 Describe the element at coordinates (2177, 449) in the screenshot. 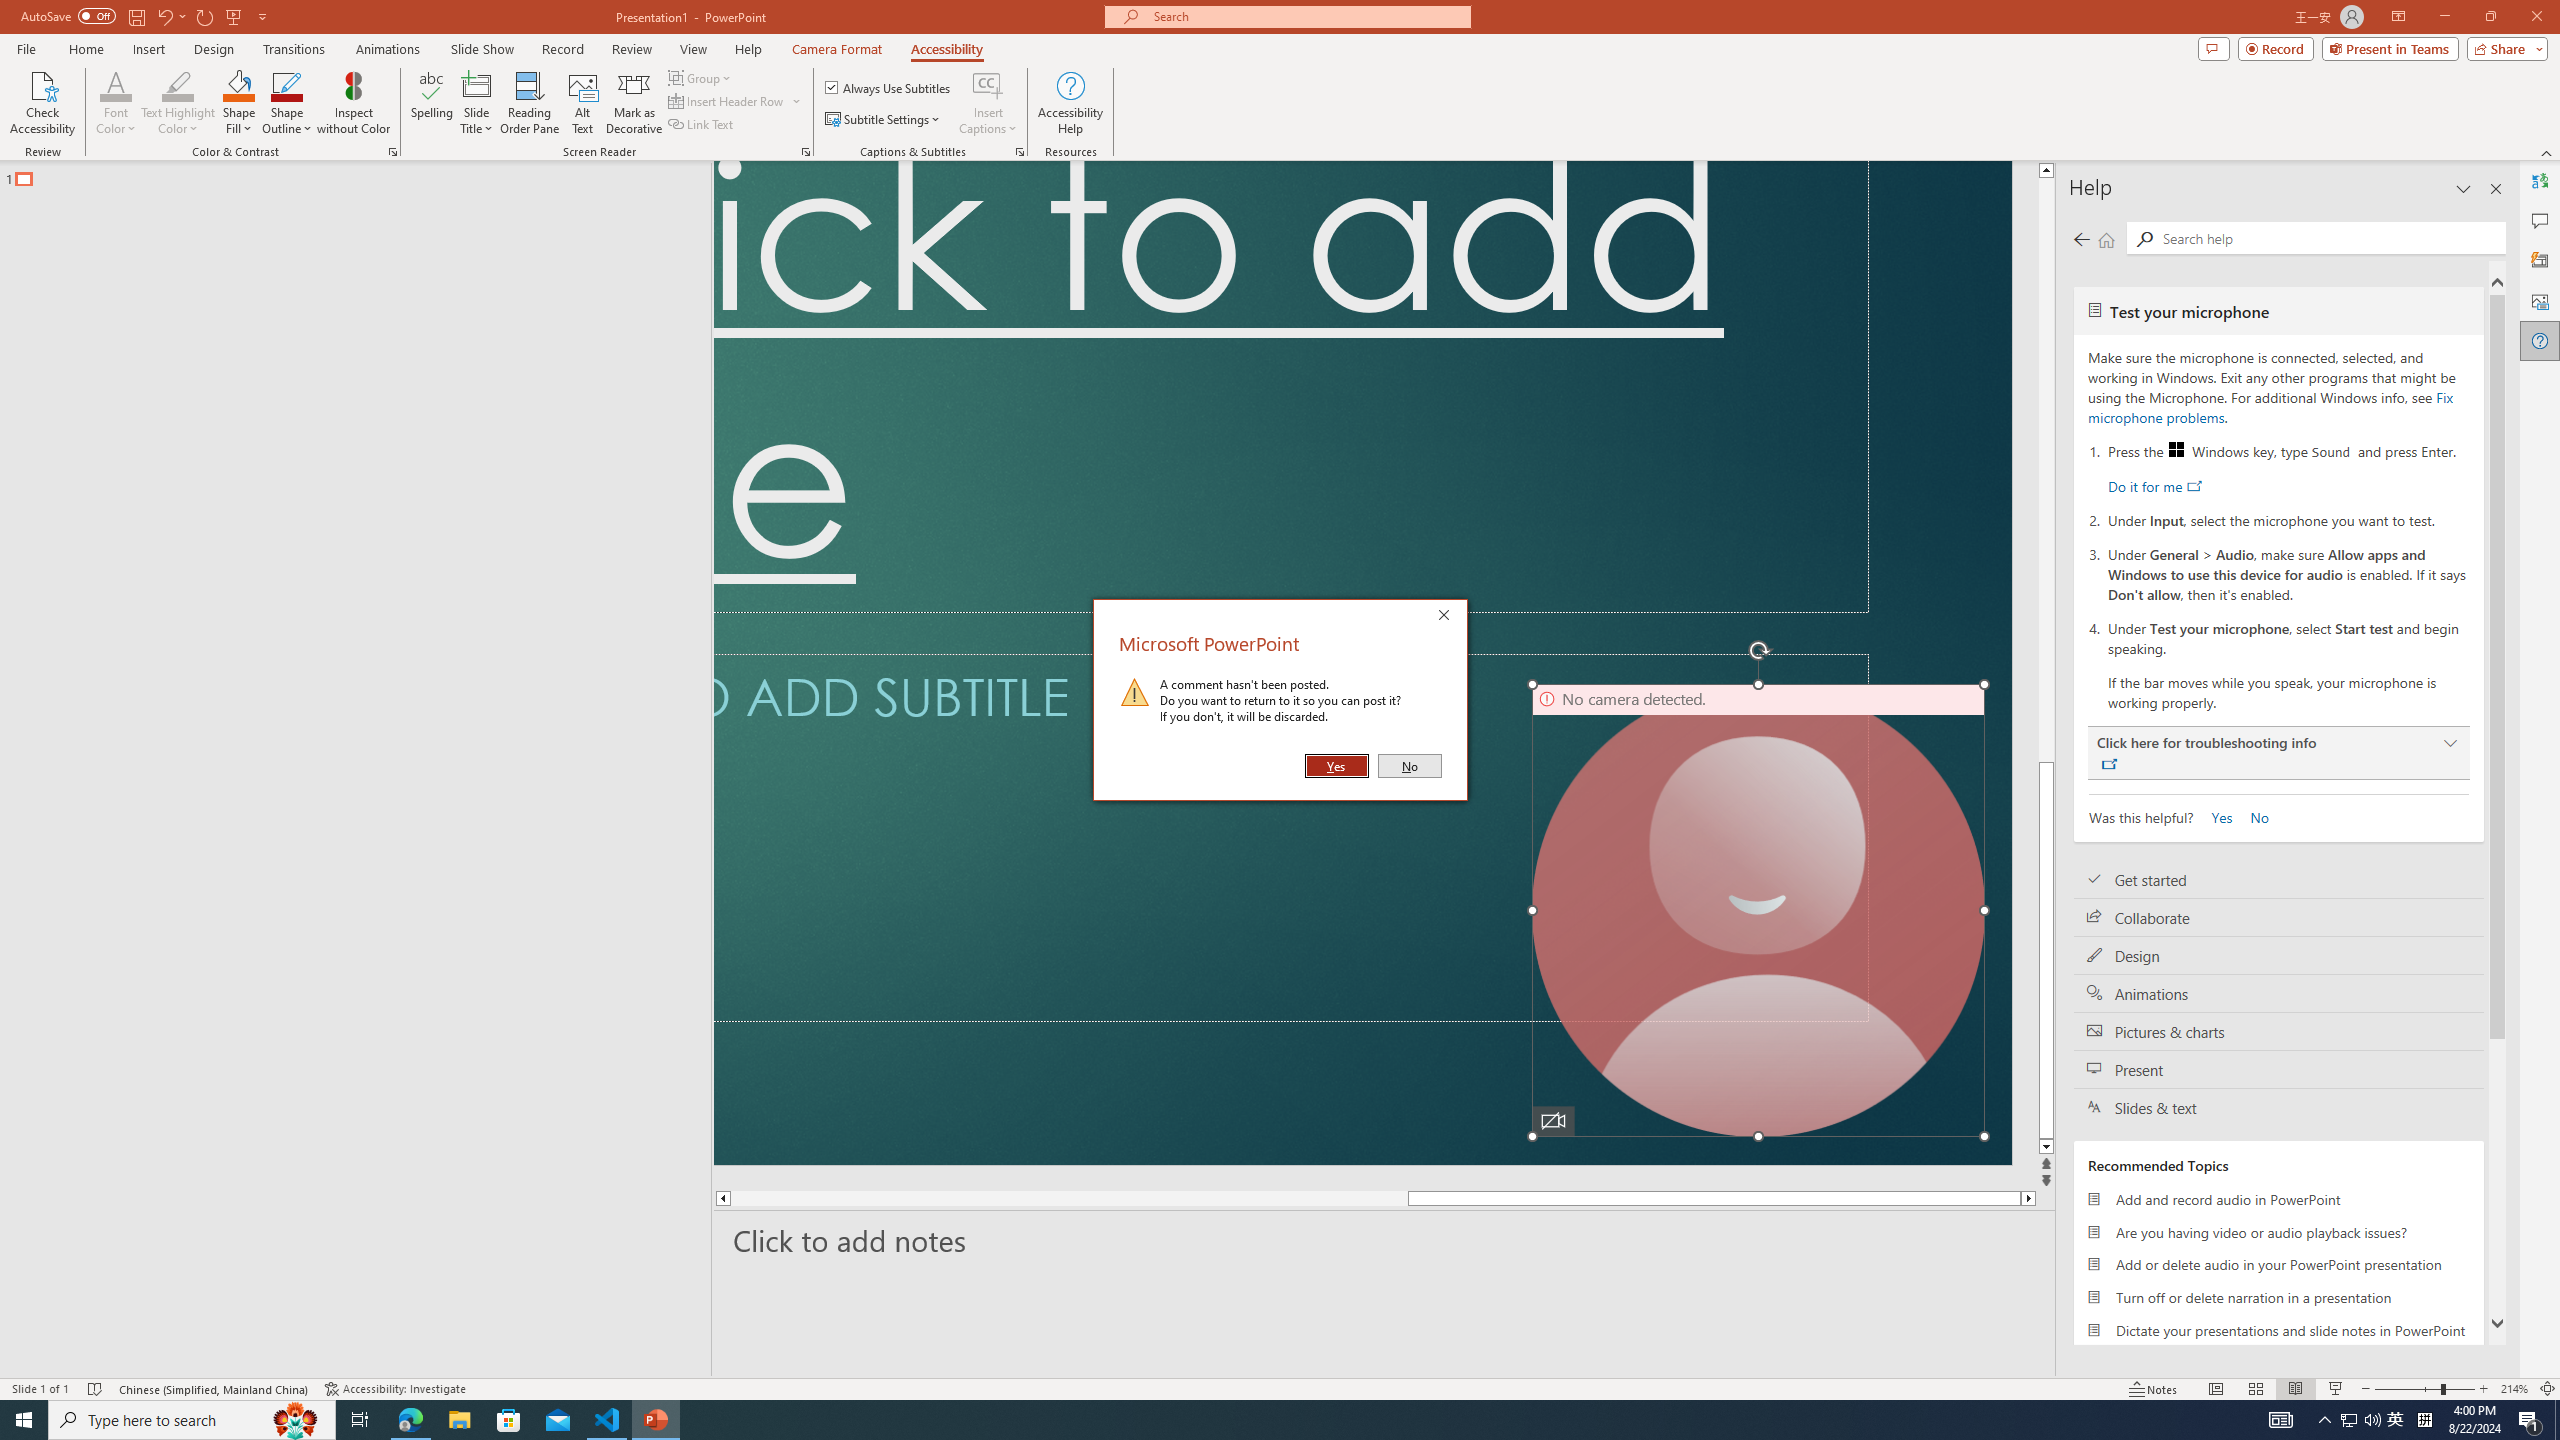

I see `New Windows key logo` at that location.